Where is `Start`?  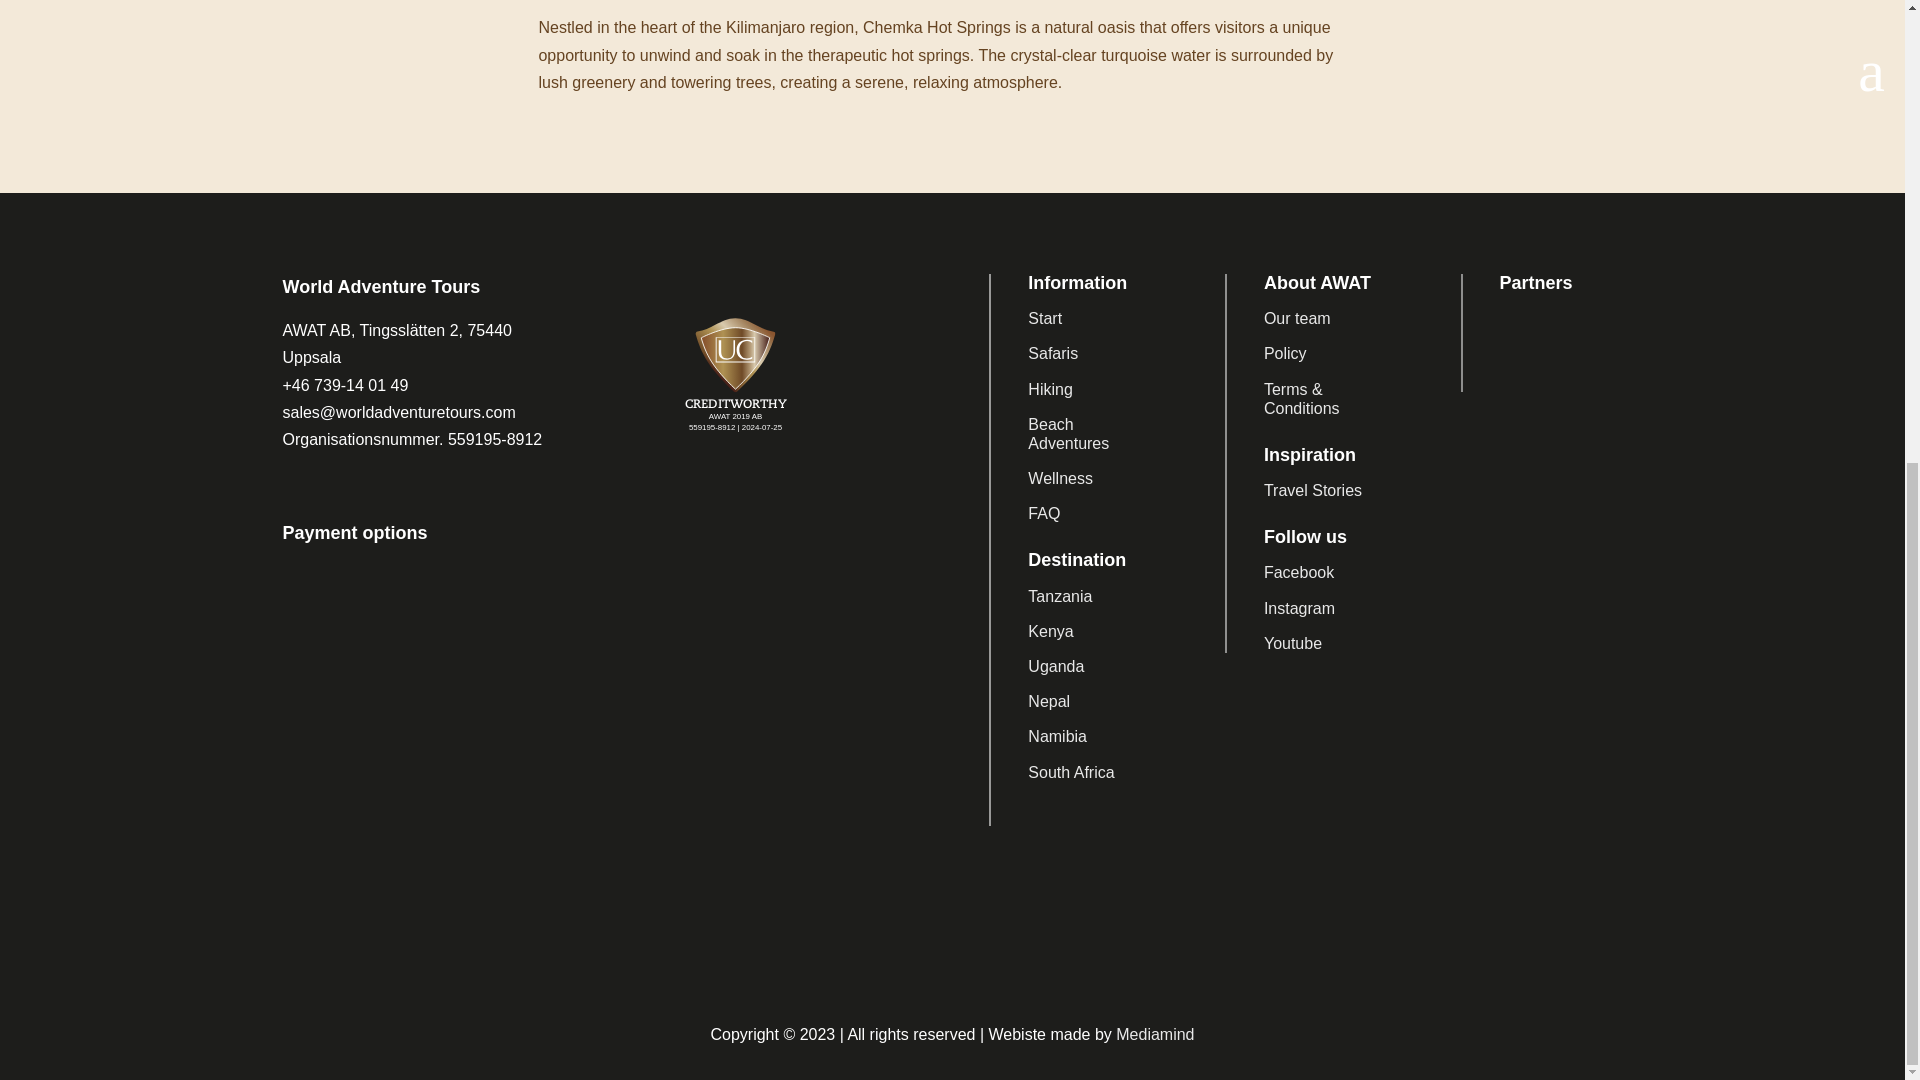 Start is located at coordinates (1044, 318).